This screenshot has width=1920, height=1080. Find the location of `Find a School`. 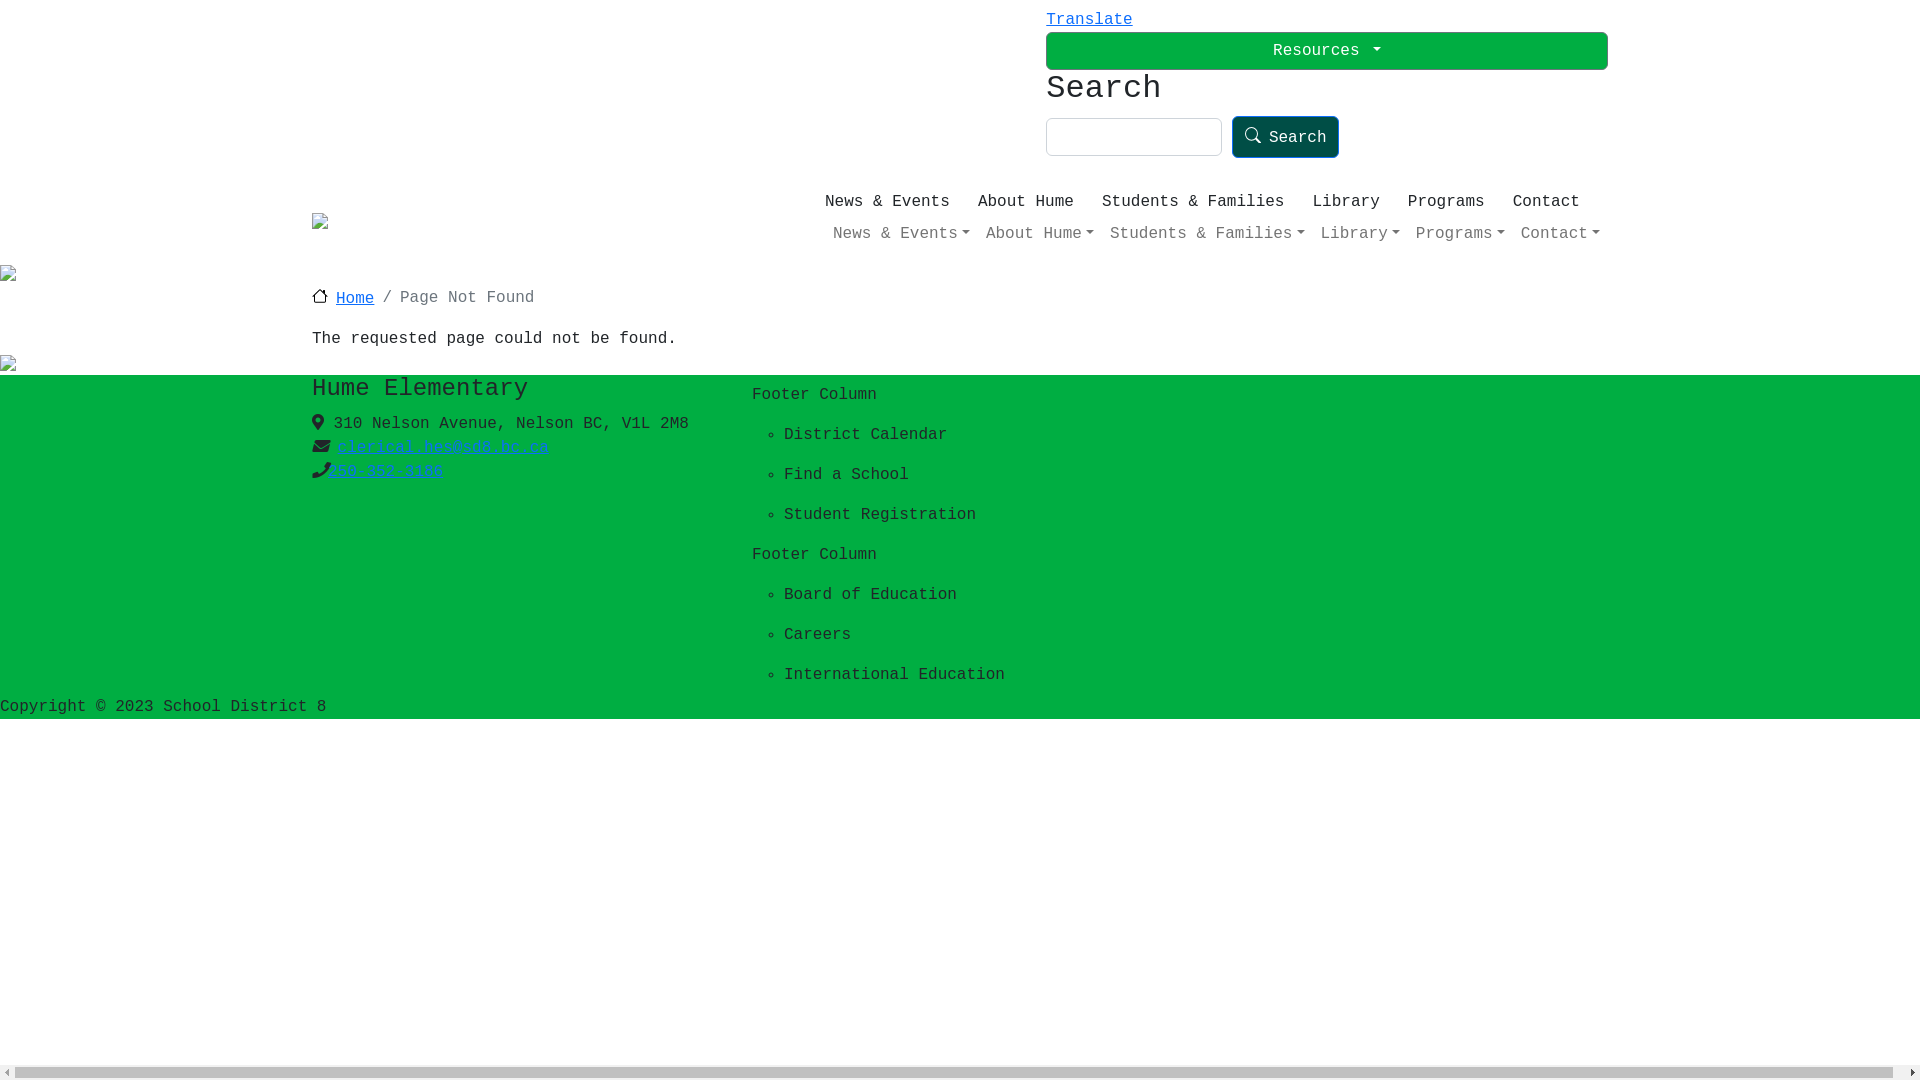

Find a School is located at coordinates (1031, 475).